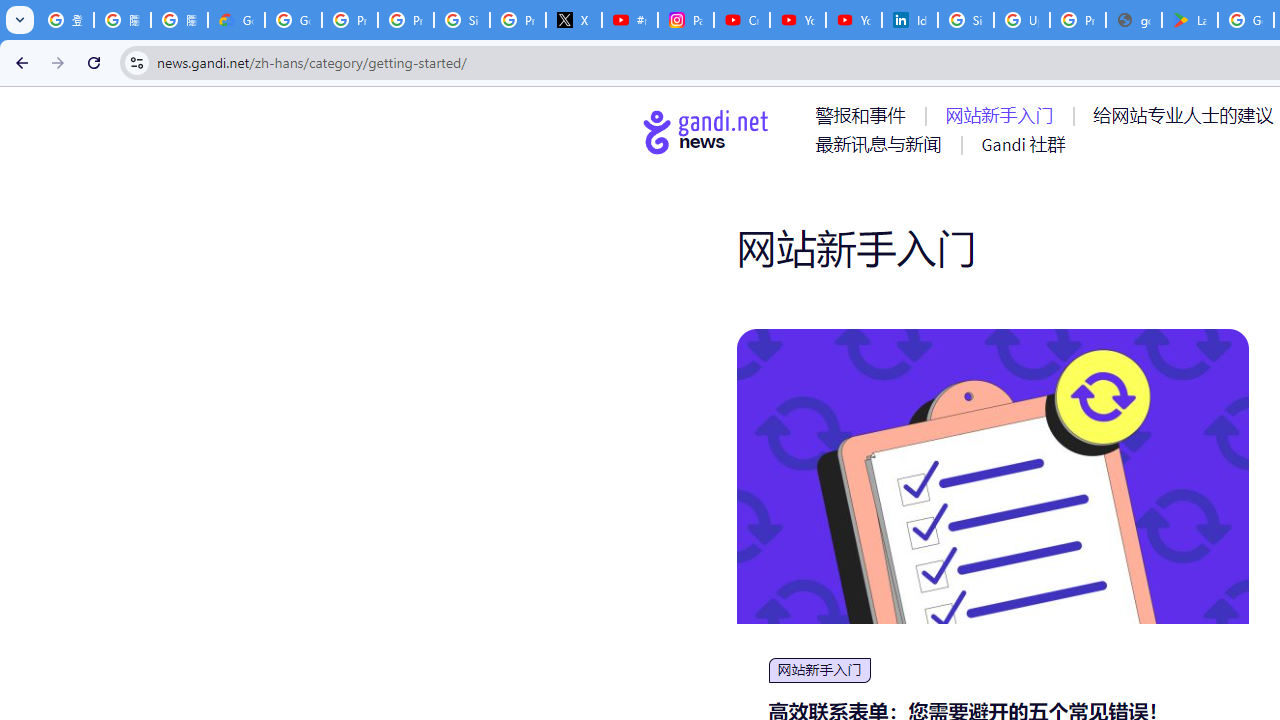 This screenshot has height=720, width=1280. Describe the element at coordinates (853, 20) in the screenshot. I see `YouTube Culture & Trends - YouTube Top 10, 2021` at that location.